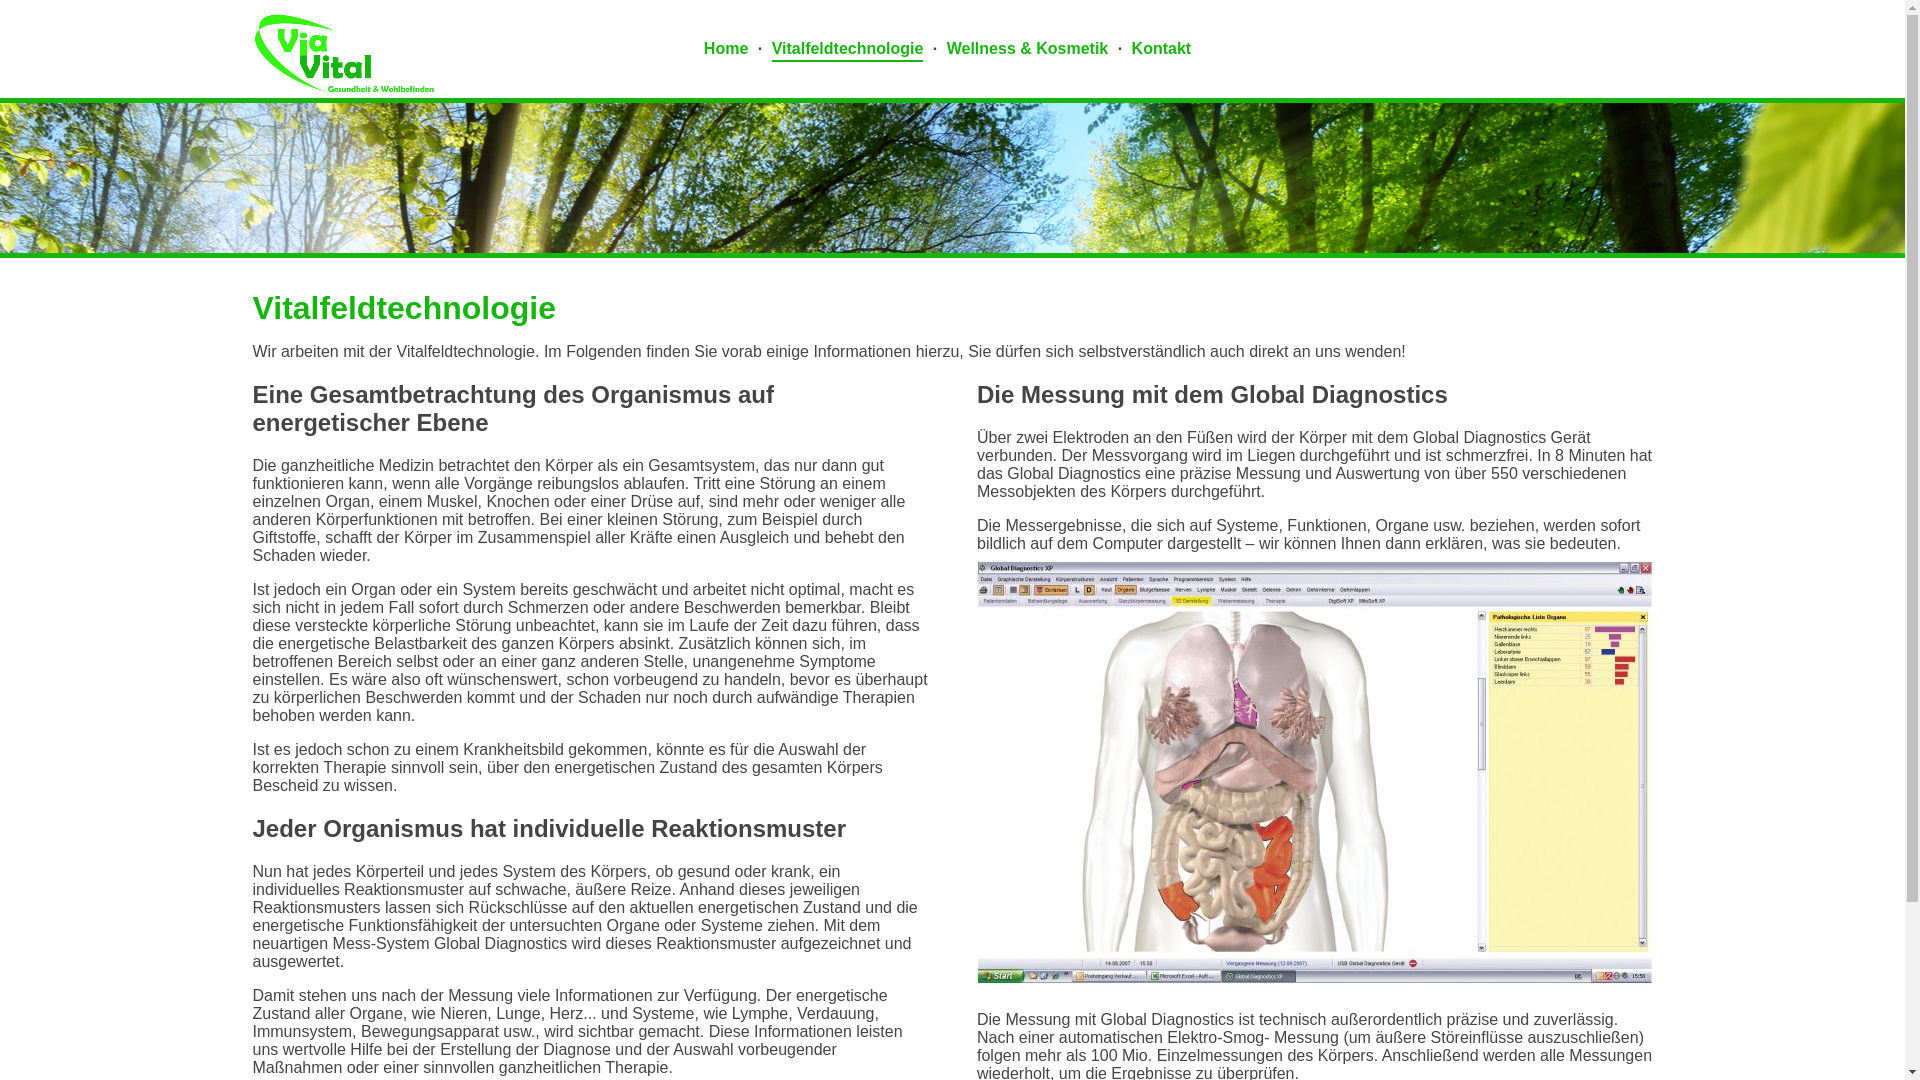 This screenshot has width=1920, height=1080. Describe the element at coordinates (726, 50) in the screenshot. I see `Home` at that location.